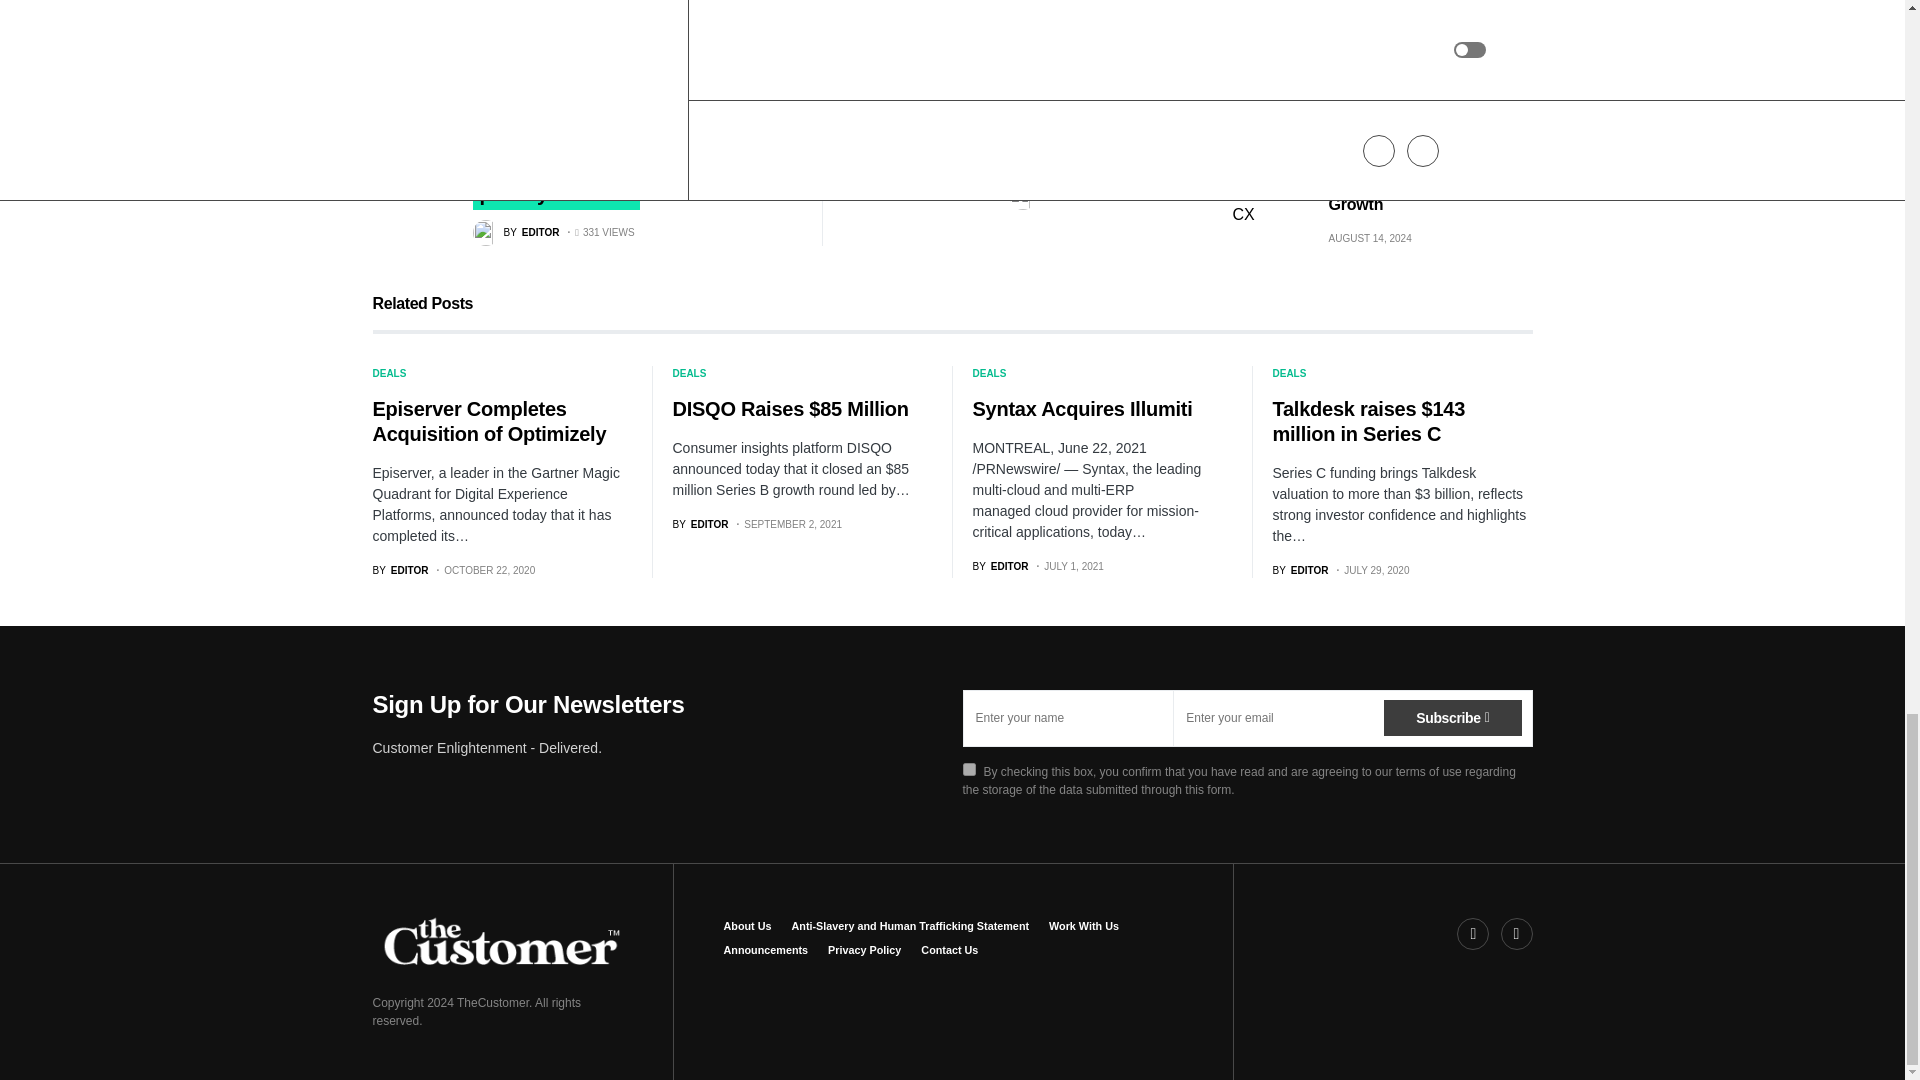 The image size is (1920, 1080). What do you see at coordinates (1052, 196) in the screenshot?
I see `View all posts by Editor` at bounding box center [1052, 196].